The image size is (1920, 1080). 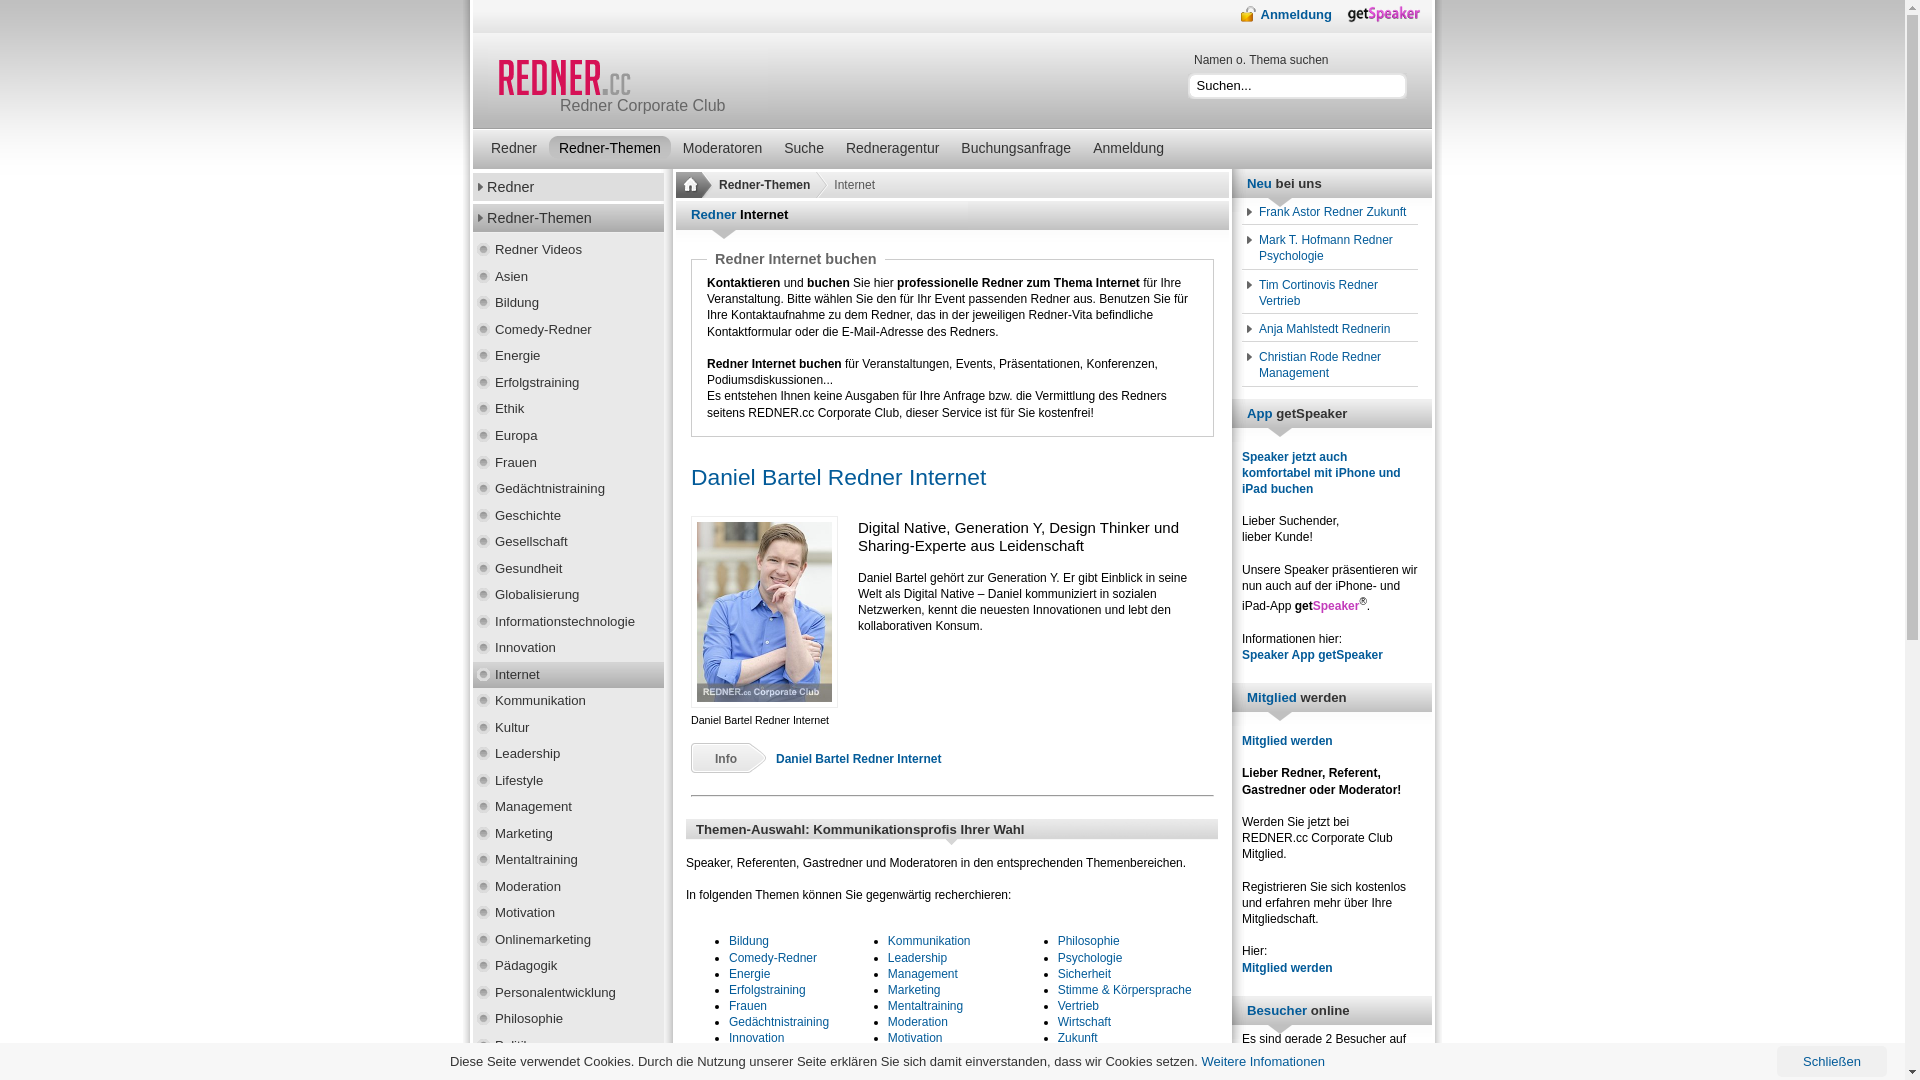 I want to click on Philosophie, so click(x=1089, y=941).